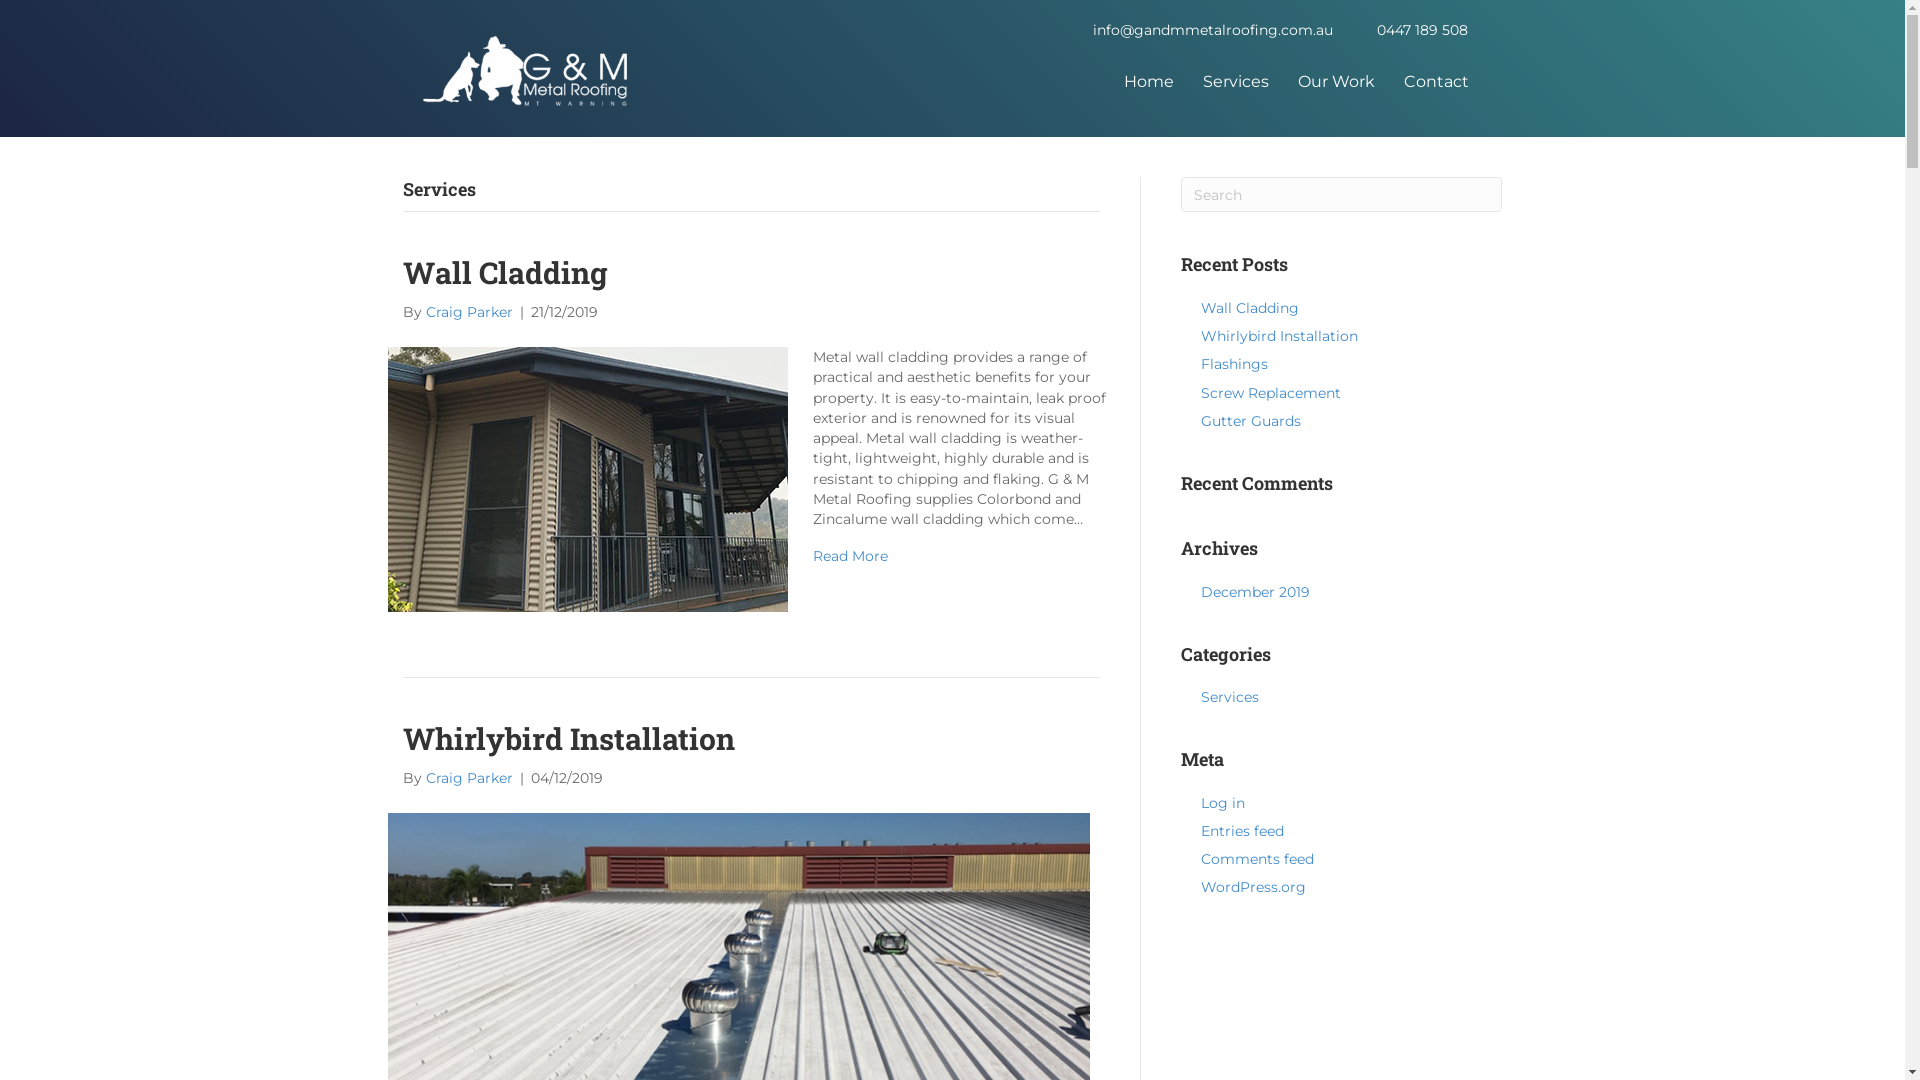 The width and height of the screenshot is (1920, 1080). What do you see at coordinates (1149, 82) in the screenshot?
I see `Home` at bounding box center [1149, 82].